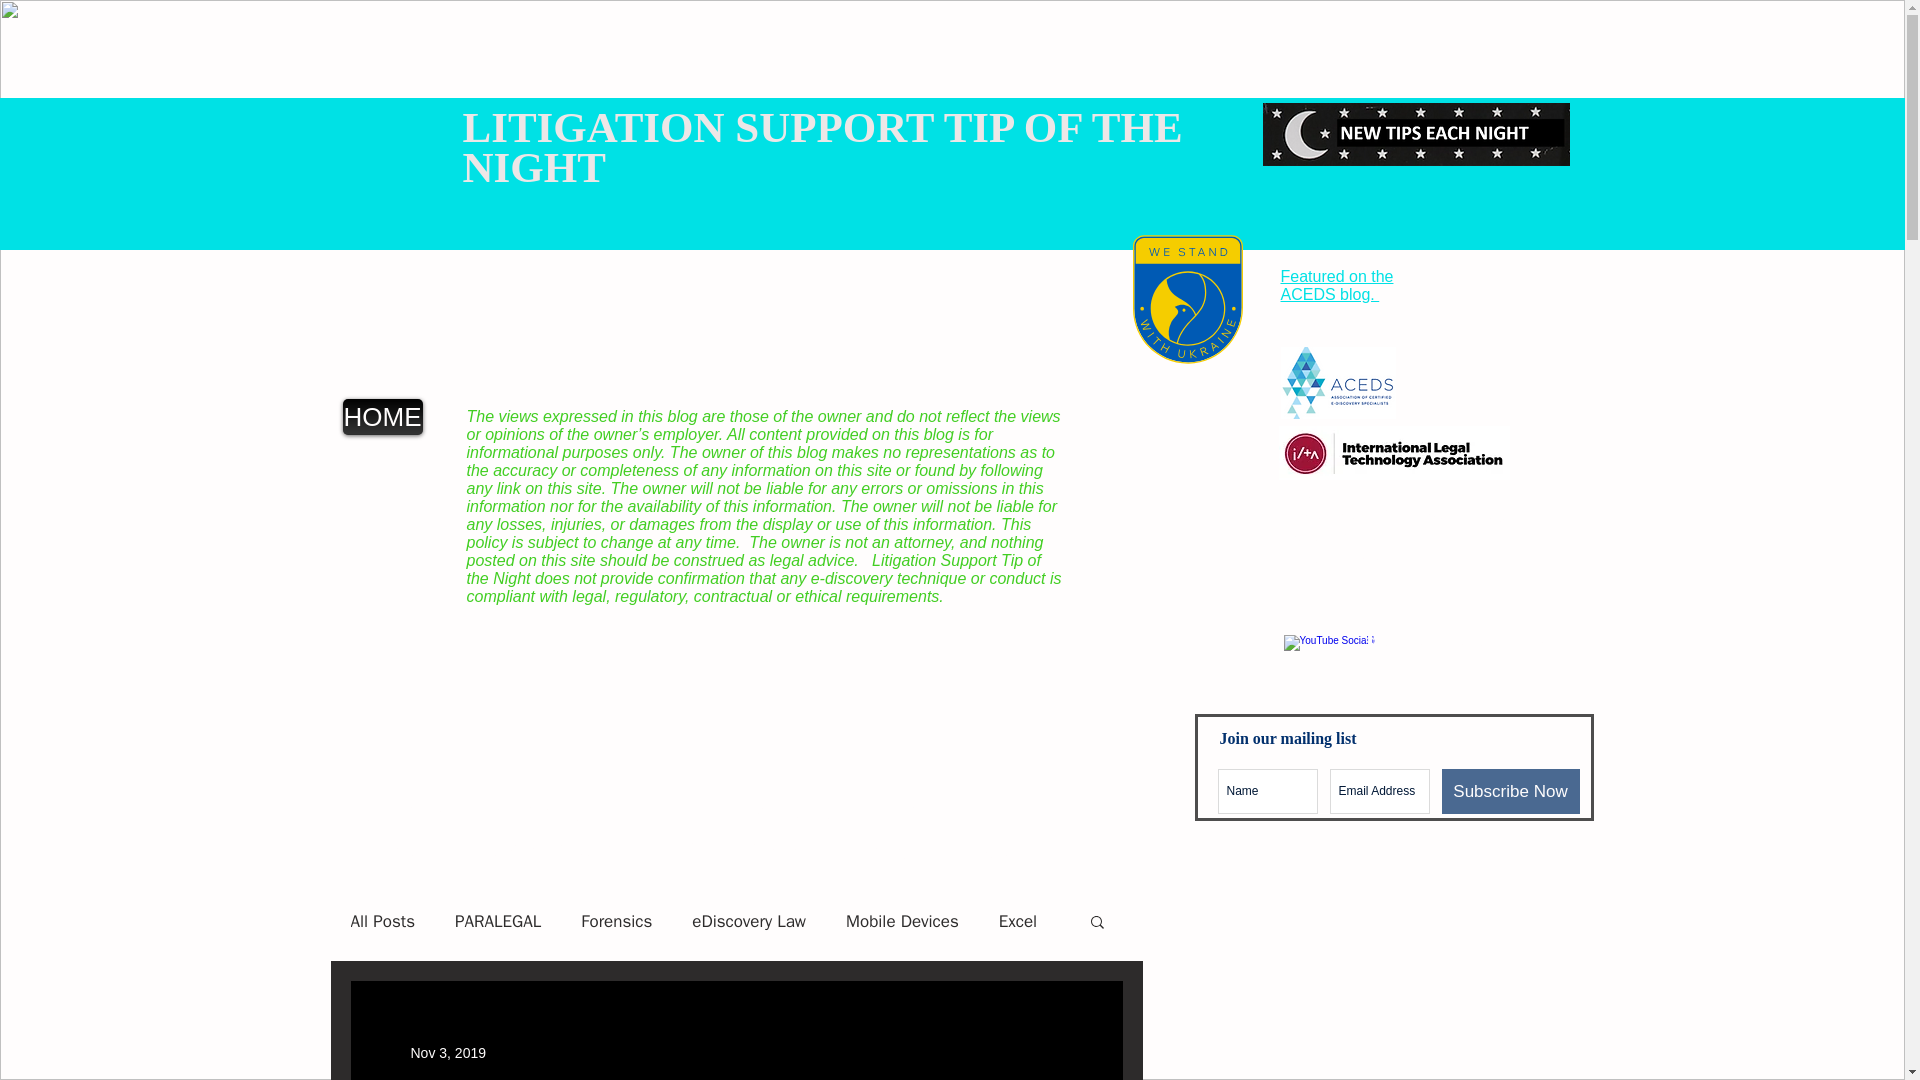  I want to click on eDiscovery Law, so click(748, 922).